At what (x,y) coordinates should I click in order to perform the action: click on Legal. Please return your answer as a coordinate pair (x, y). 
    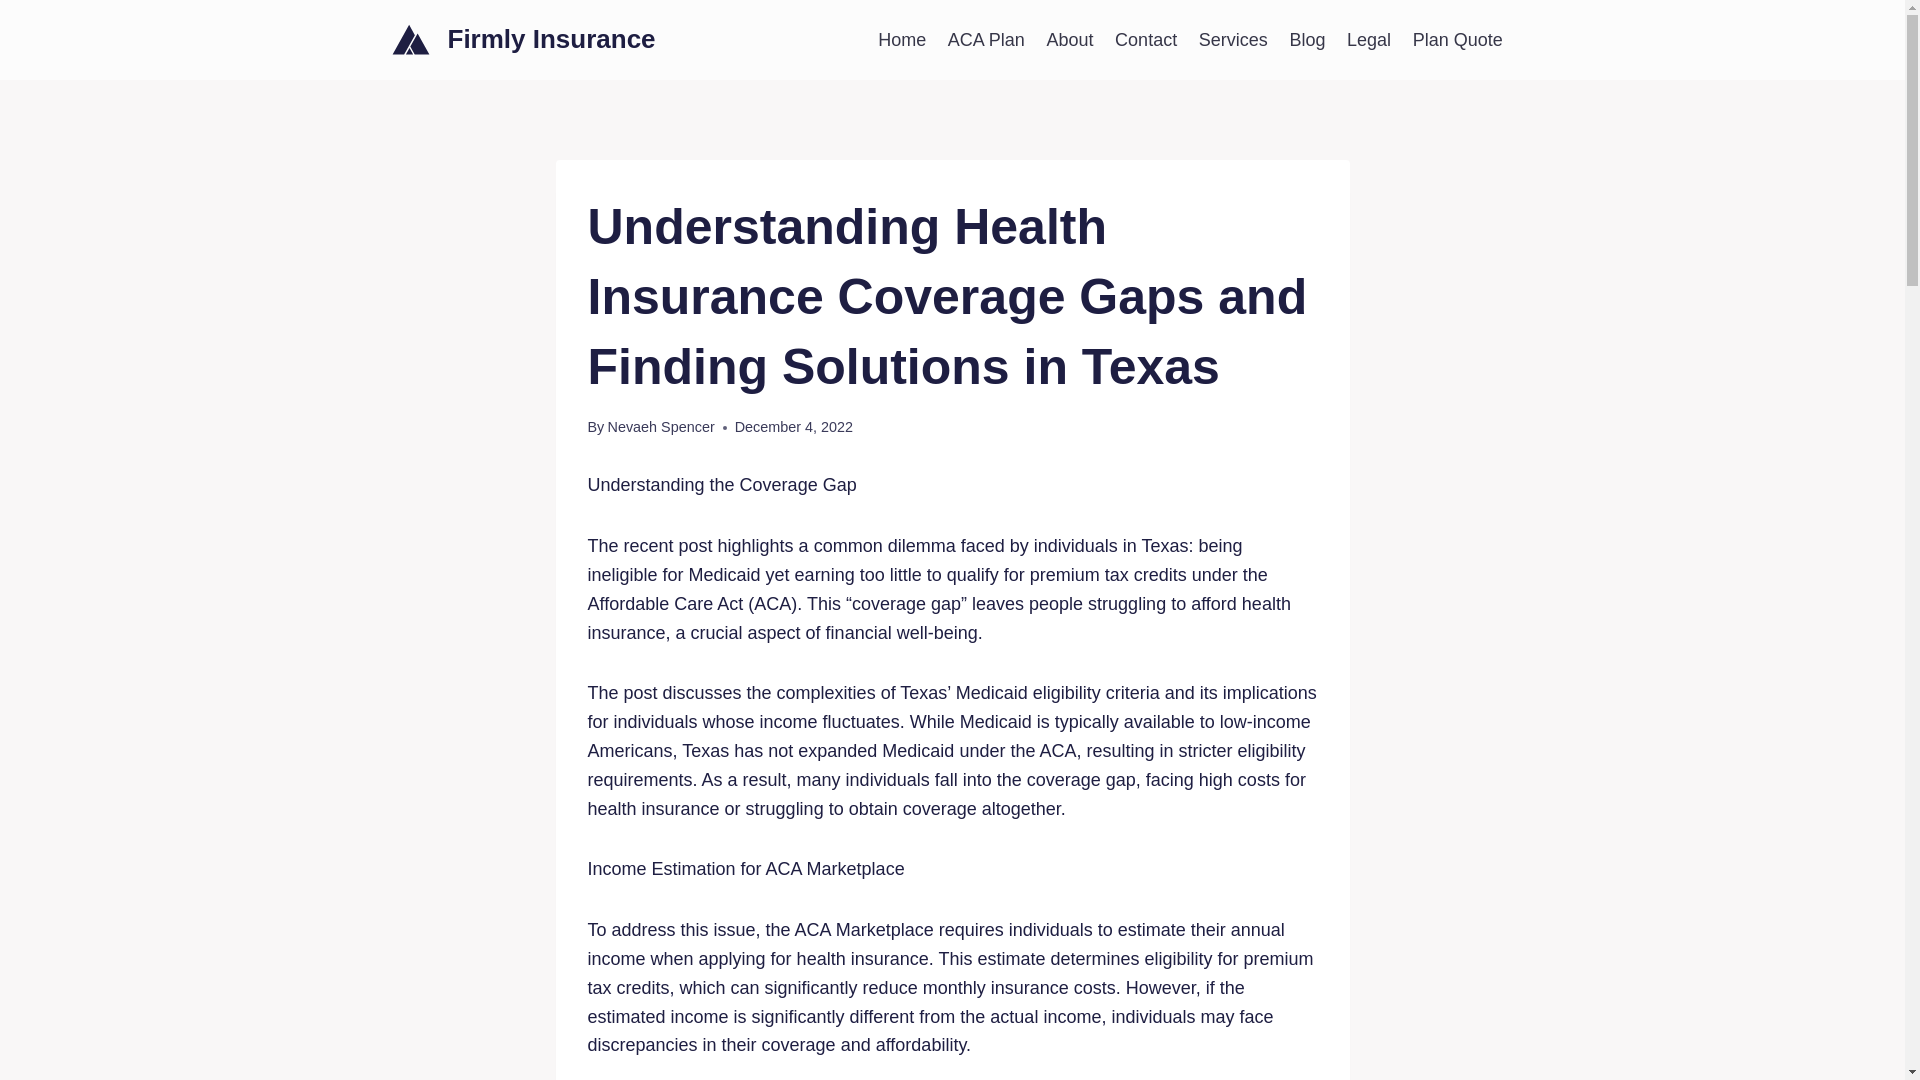
    Looking at the image, I should click on (1368, 39).